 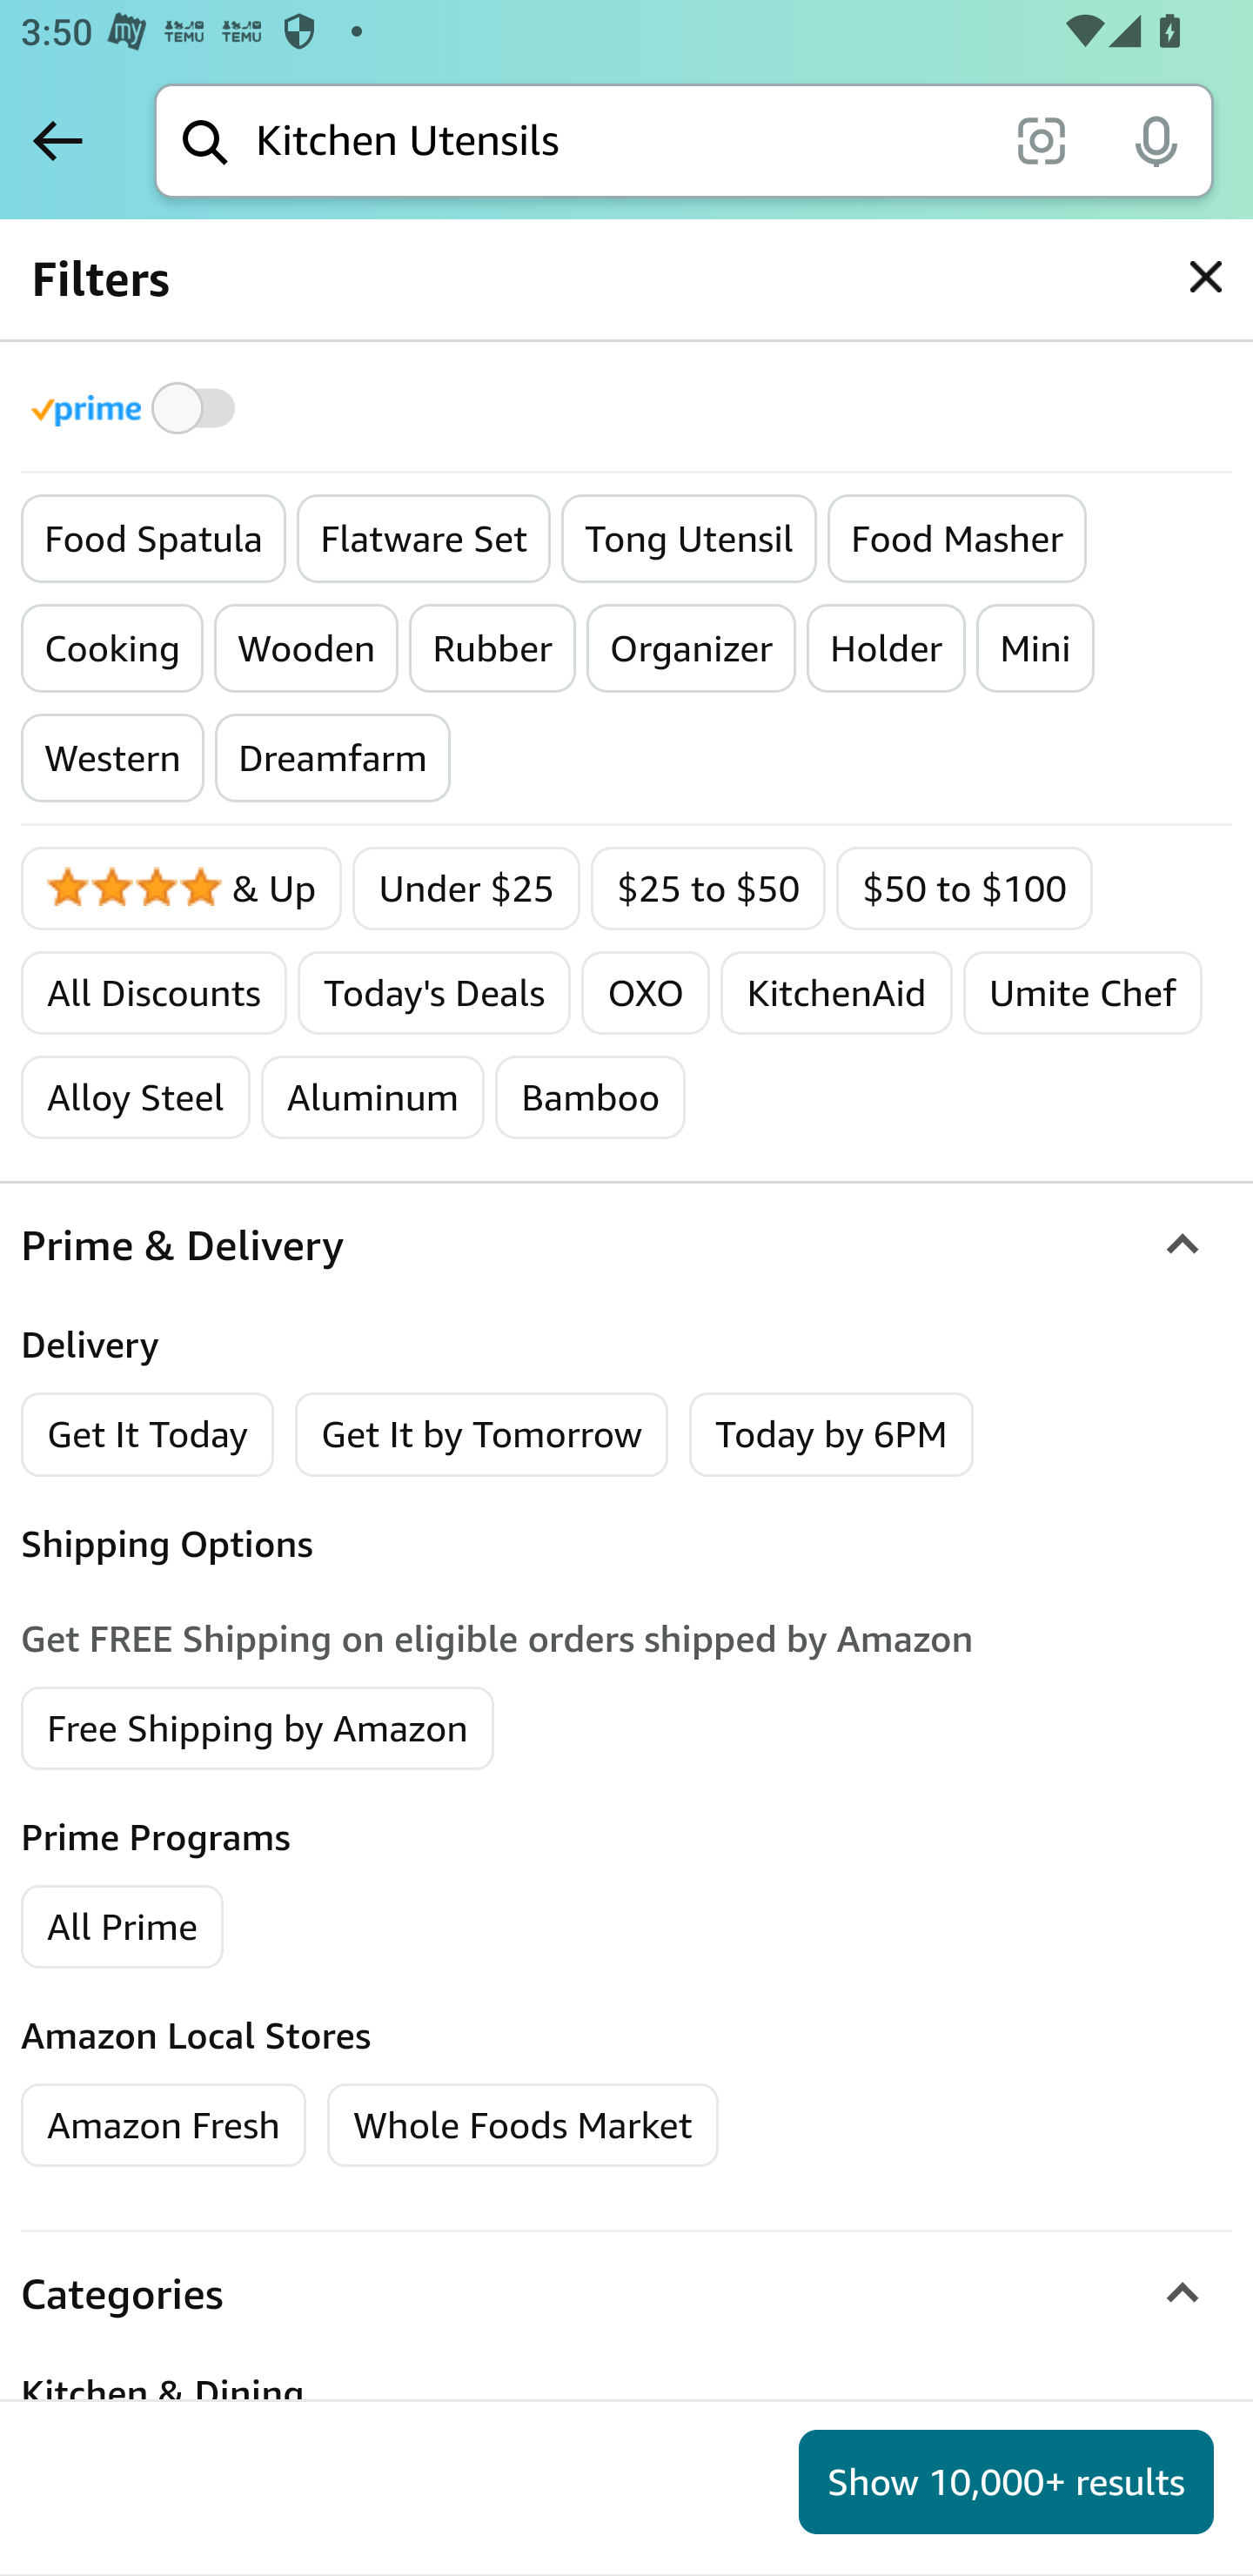 What do you see at coordinates (692, 649) in the screenshot?
I see `Organizer` at bounding box center [692, 649].